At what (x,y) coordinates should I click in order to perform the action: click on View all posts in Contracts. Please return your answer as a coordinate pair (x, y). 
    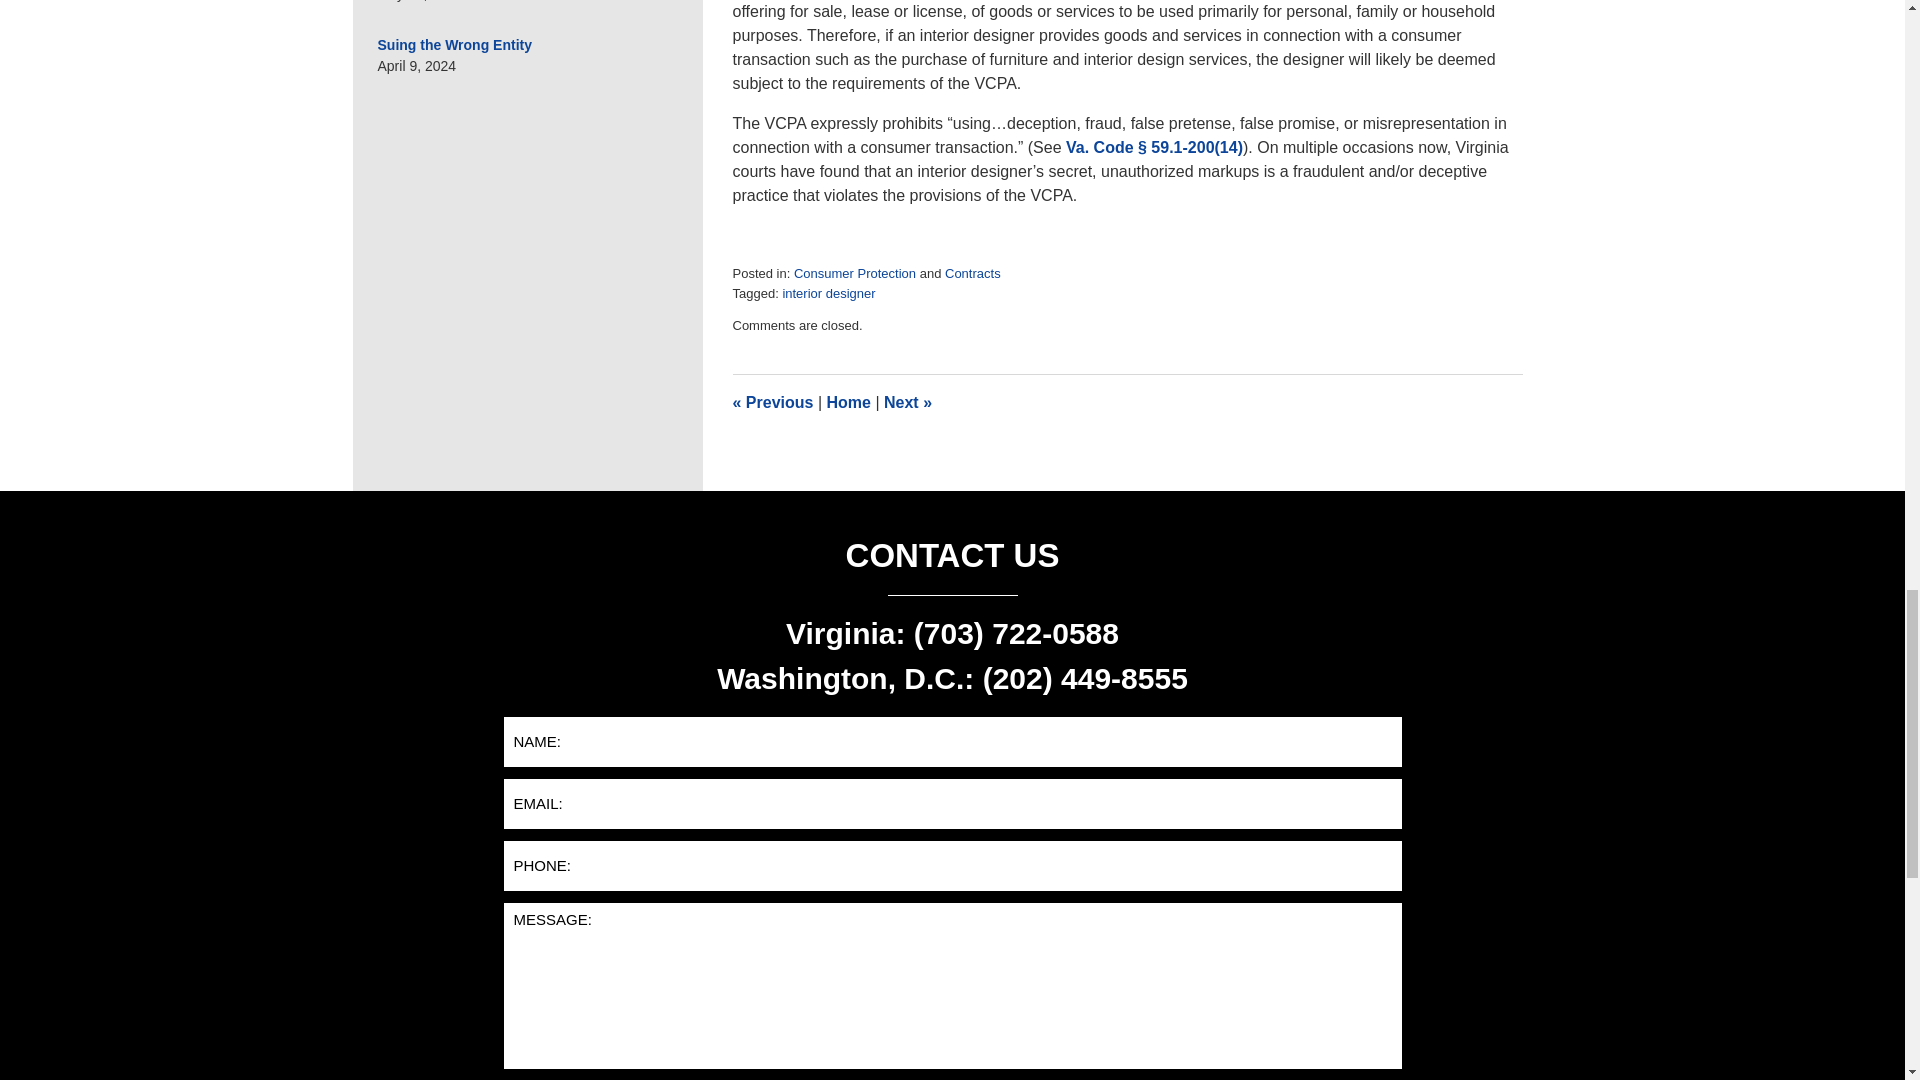
    Looking at the image, I should click on (972, 272).